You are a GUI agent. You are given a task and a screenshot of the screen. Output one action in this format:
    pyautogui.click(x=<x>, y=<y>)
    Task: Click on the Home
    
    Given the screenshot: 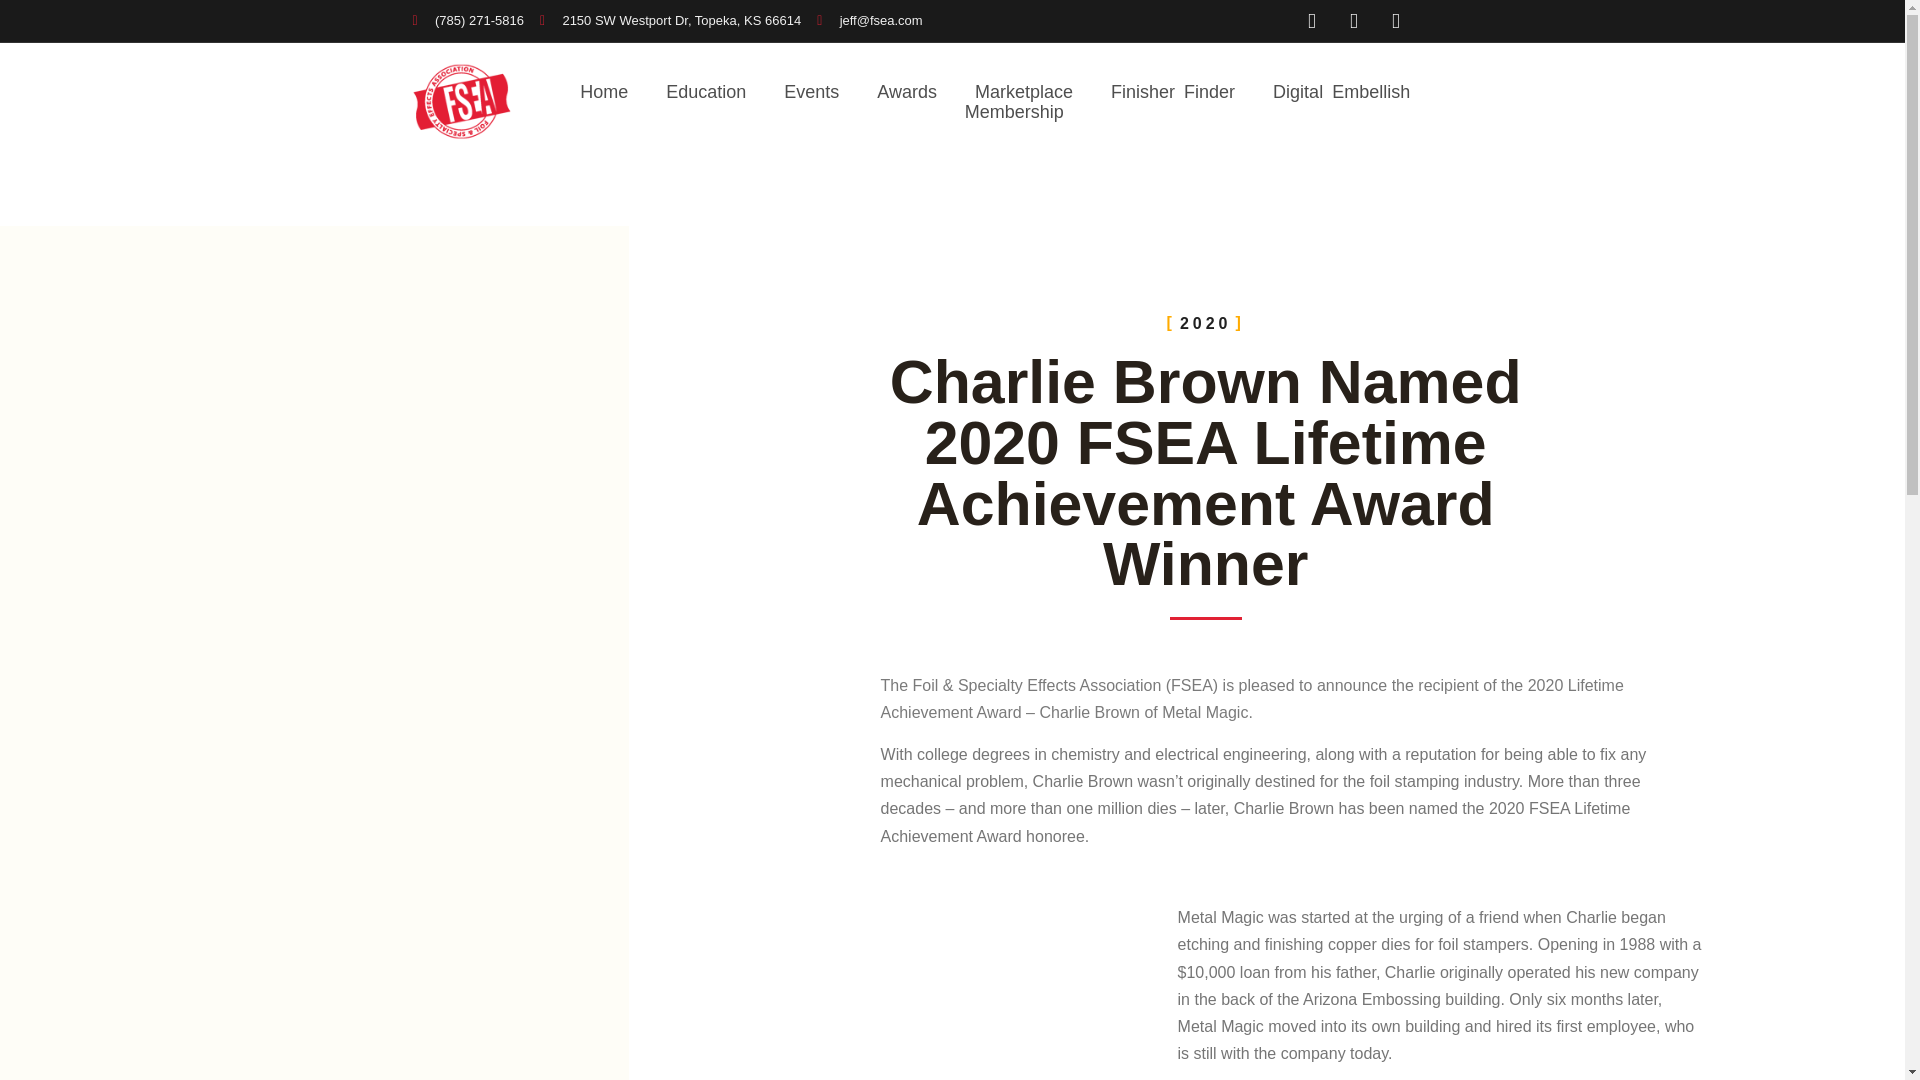 What is the action you would take?
    pyautogui.click(x=603, y=92)
    